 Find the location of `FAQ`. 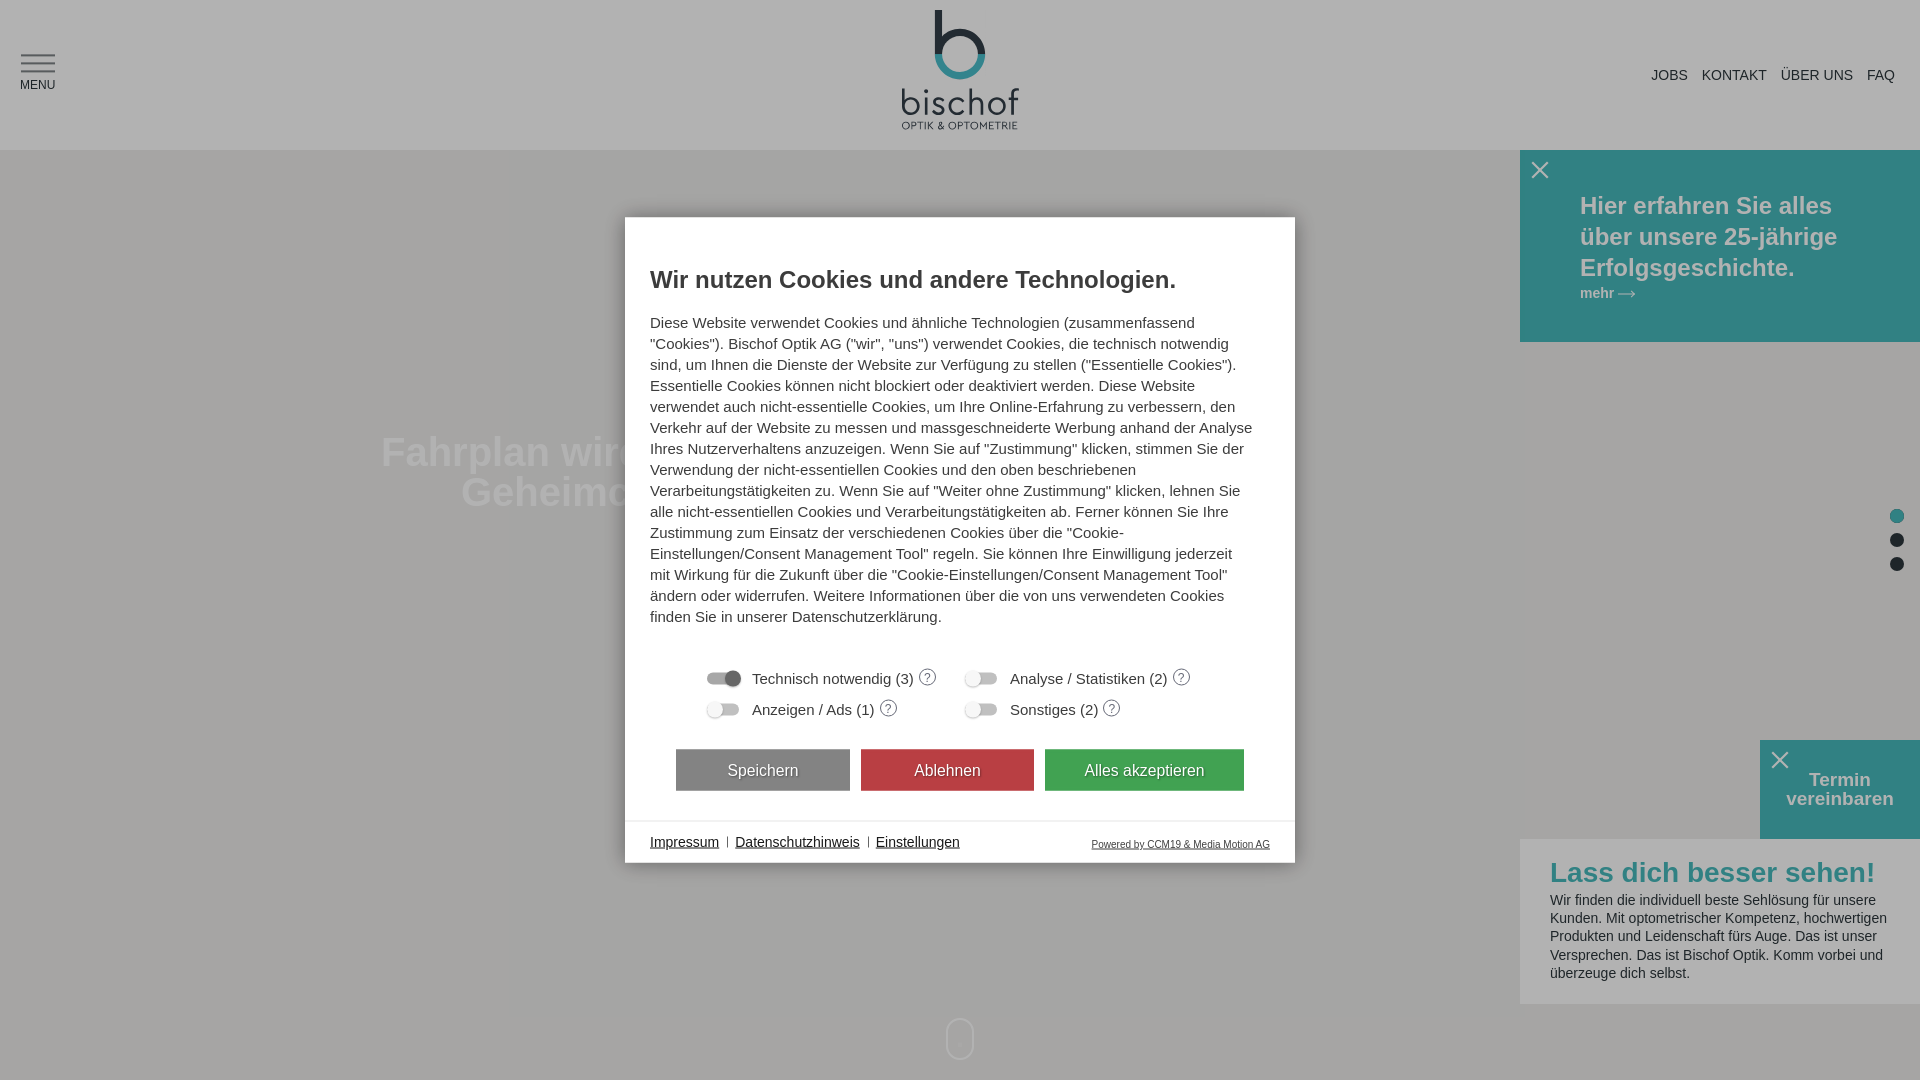

FAQ is located at coordinates (1881, 75).